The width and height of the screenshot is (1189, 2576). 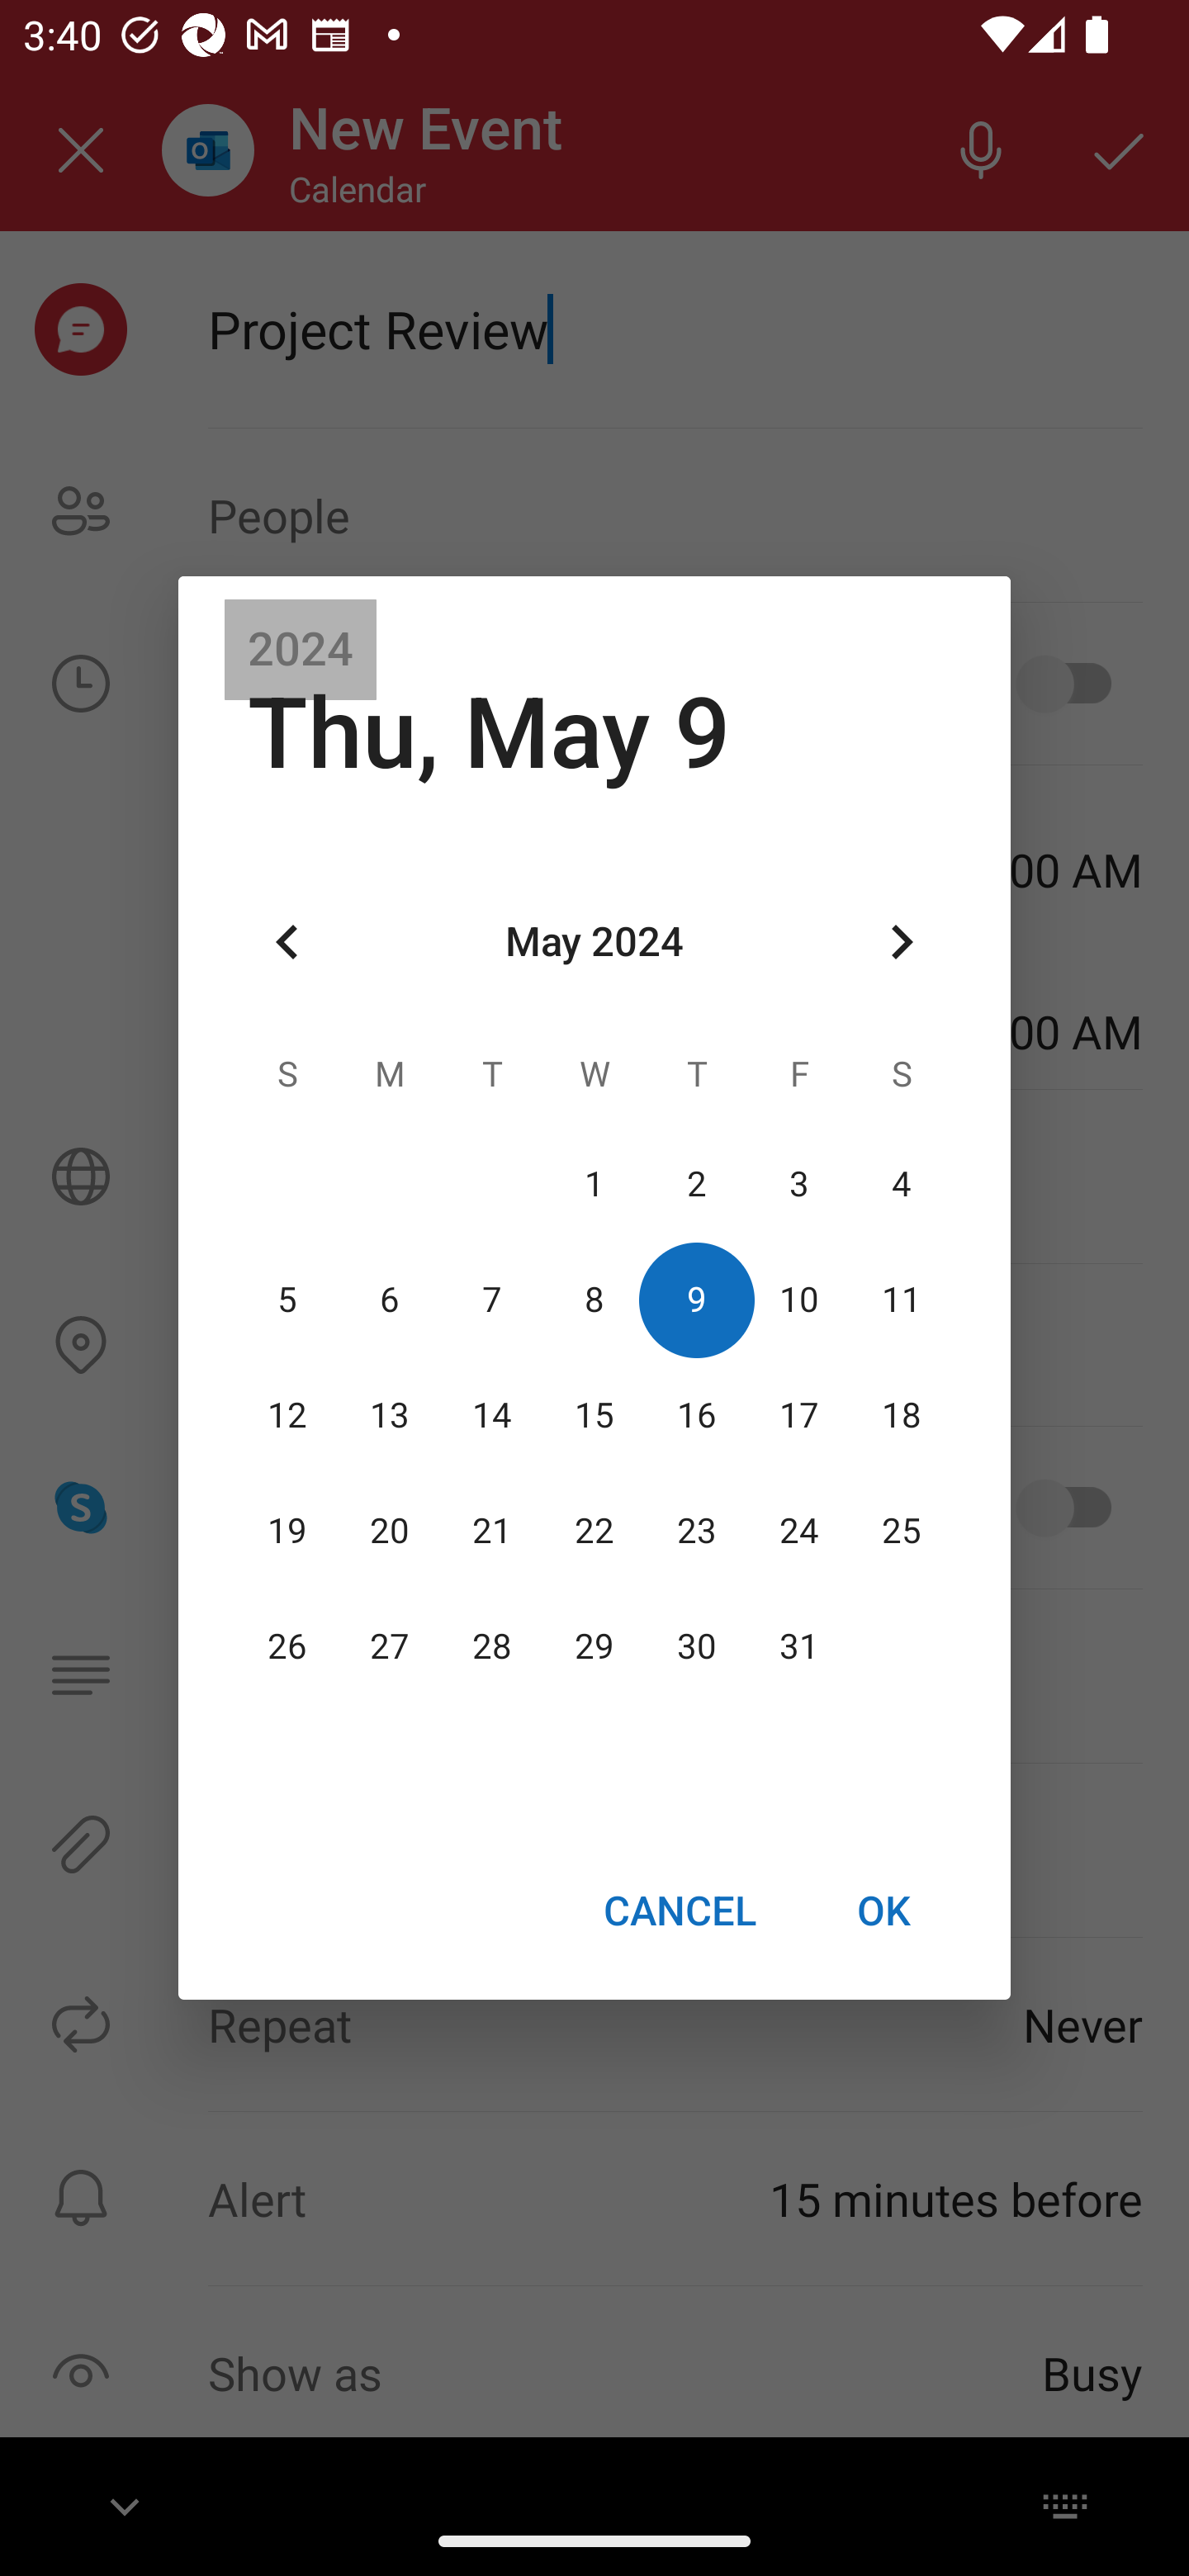 What do you see at coordinates (390, 1531) in the screenshot?
I see `20 20 May 2024` at bounding box center [390, 1531].